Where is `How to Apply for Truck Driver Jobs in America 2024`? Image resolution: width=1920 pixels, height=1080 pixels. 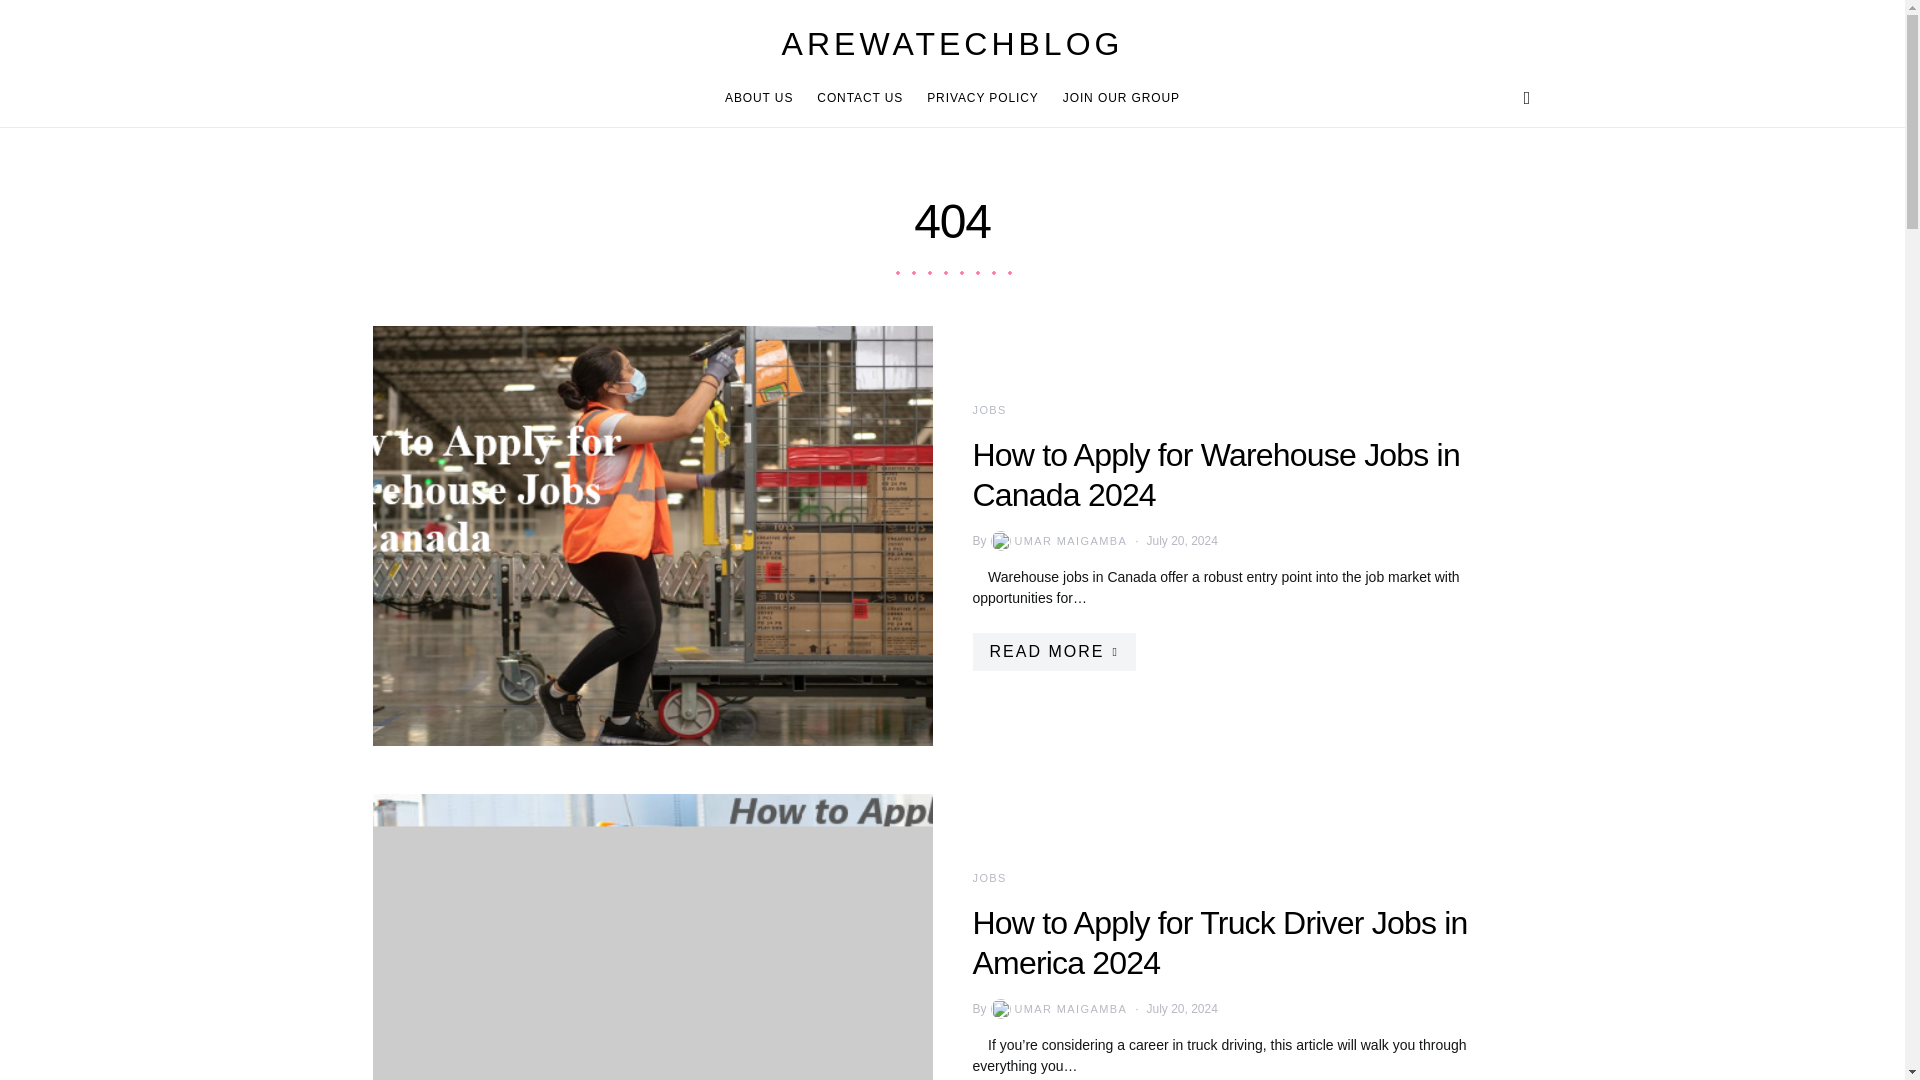 How to Apply for Truck Driver Jobs in America 2024 is located at coordinates (1218, 942).